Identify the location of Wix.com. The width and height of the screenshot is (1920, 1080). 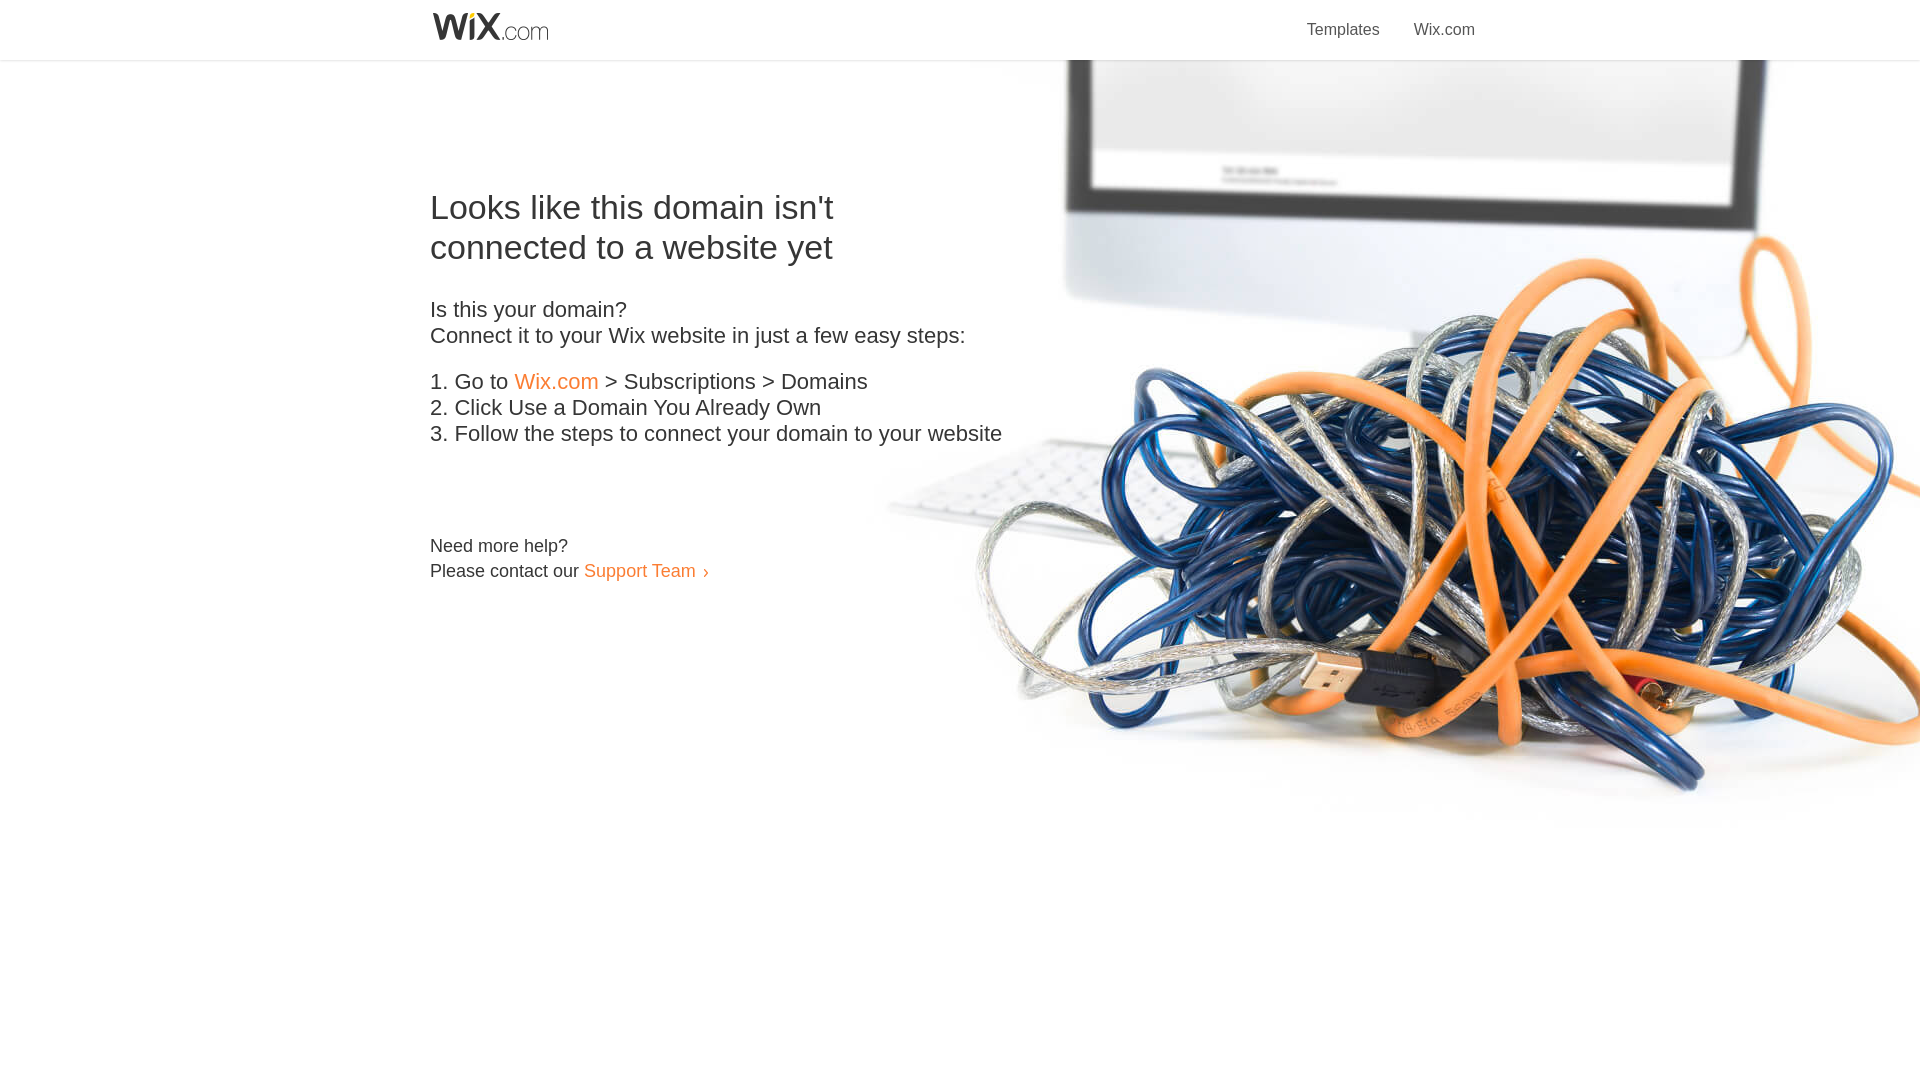
(1444, 18).